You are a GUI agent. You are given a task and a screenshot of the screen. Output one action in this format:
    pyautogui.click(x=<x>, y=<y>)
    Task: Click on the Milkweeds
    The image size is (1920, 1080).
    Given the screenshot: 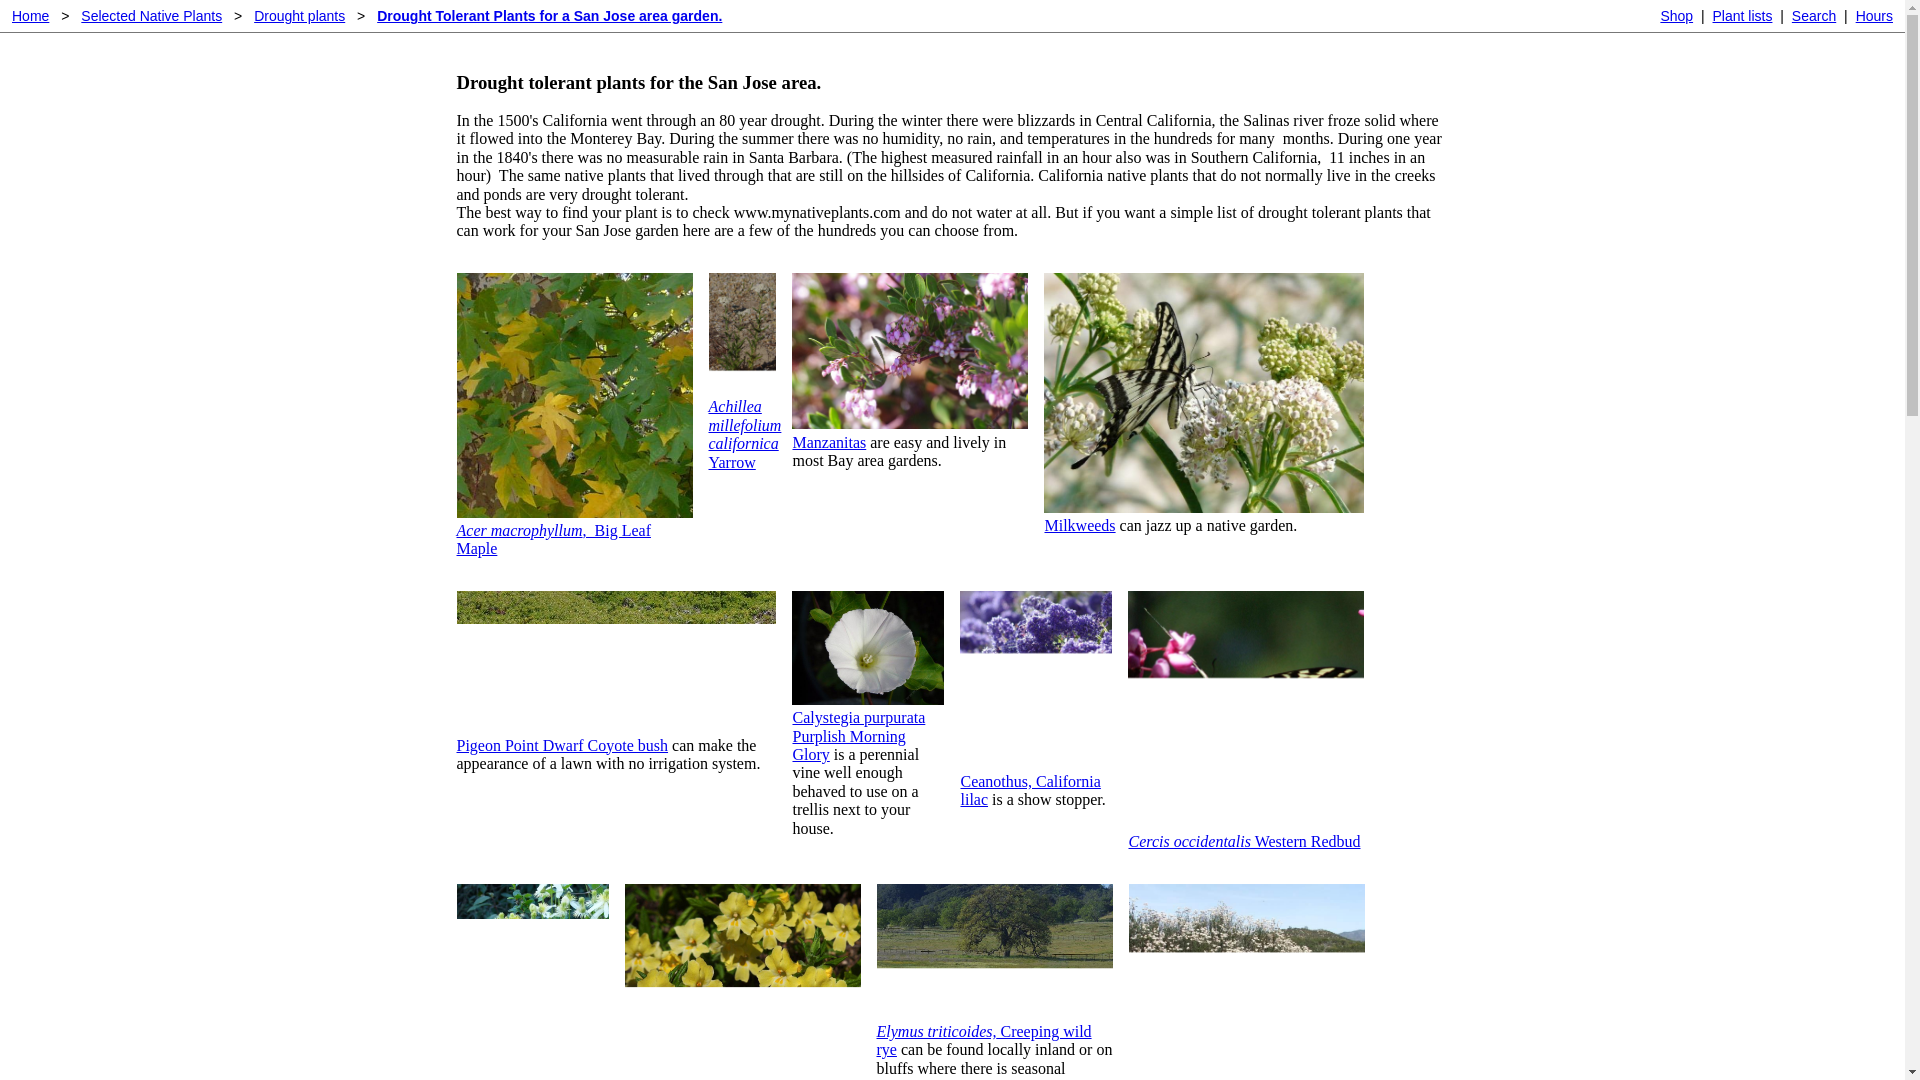 What is the action you would take?
    pyautogui.click(x=1080, y=525)
    